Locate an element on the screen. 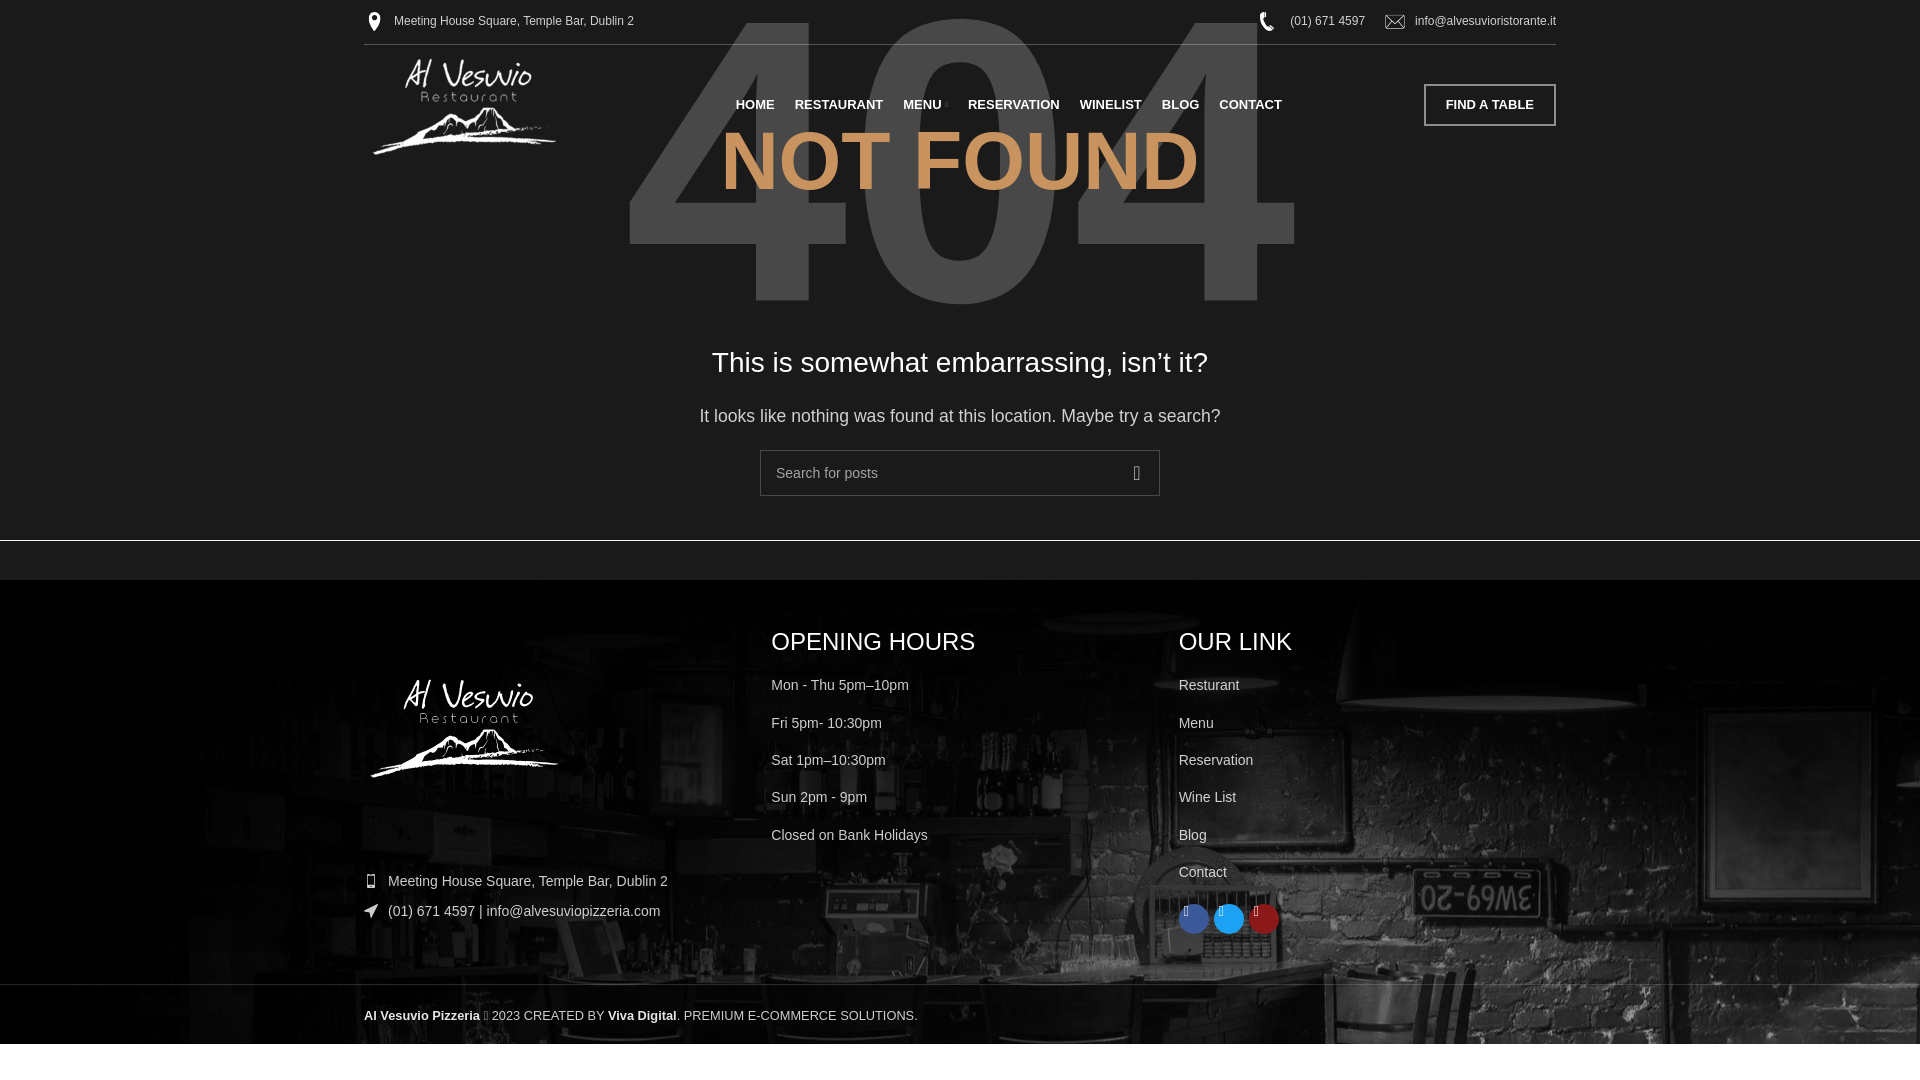  Logo Al Vesuvio is located at coordinates (464, 730).